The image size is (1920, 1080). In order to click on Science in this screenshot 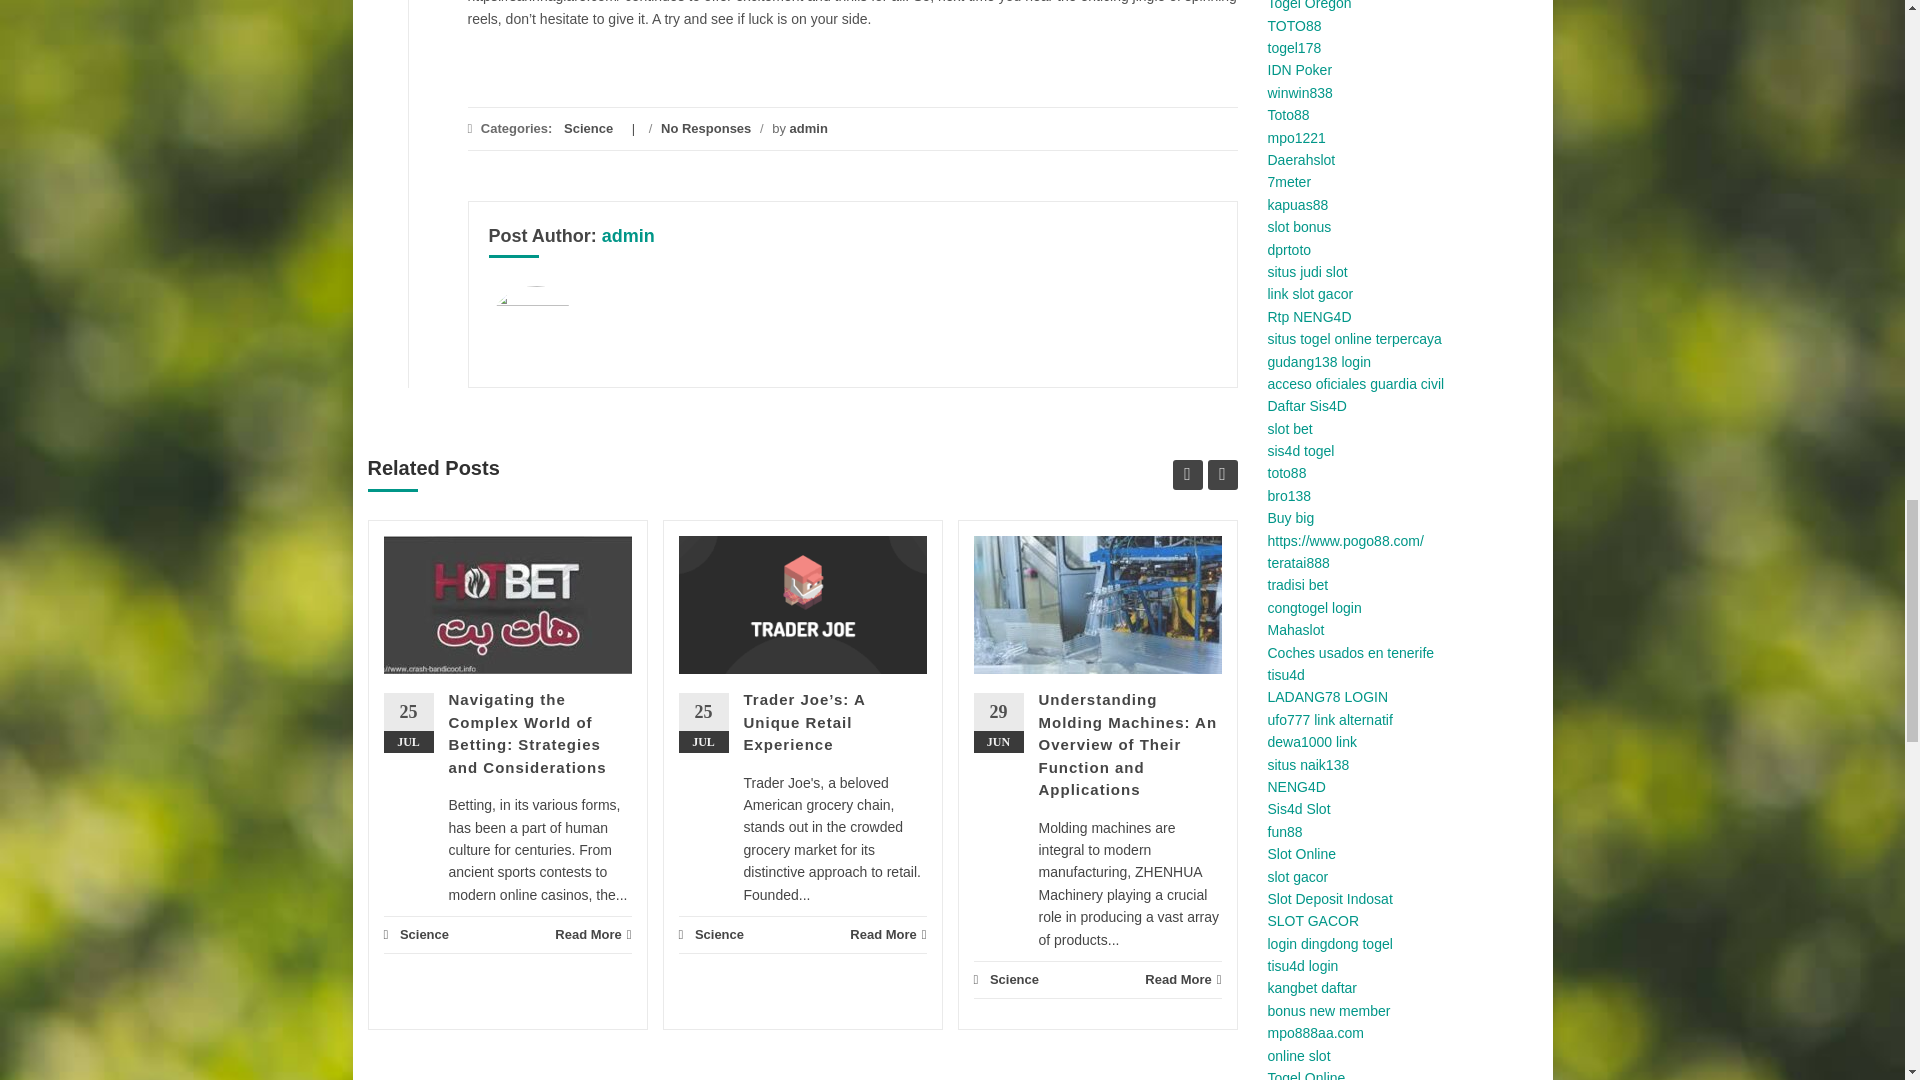, I will do `click(424, 934)`.